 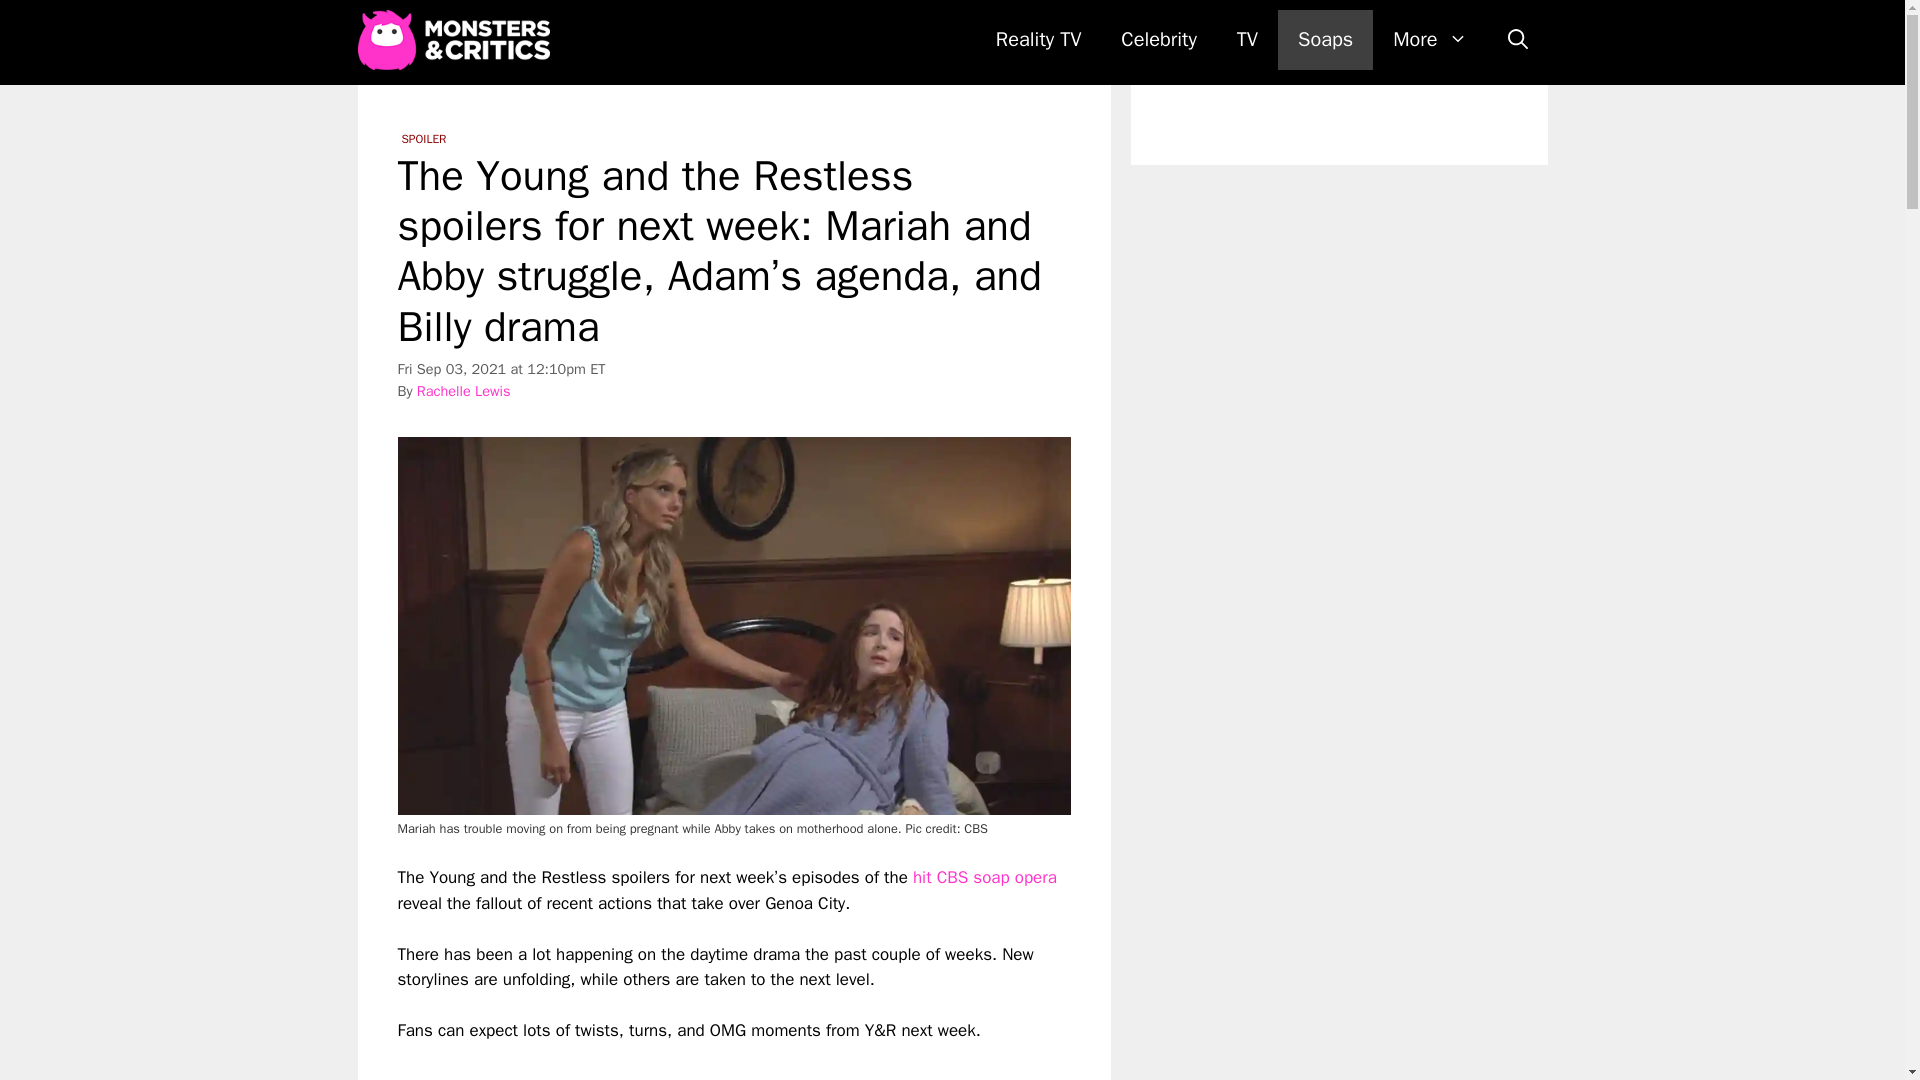 What do you see at coordinates (982, 877) in the screenshot?
I see `hit CBS soap opera` at bounding box center [982, 877].